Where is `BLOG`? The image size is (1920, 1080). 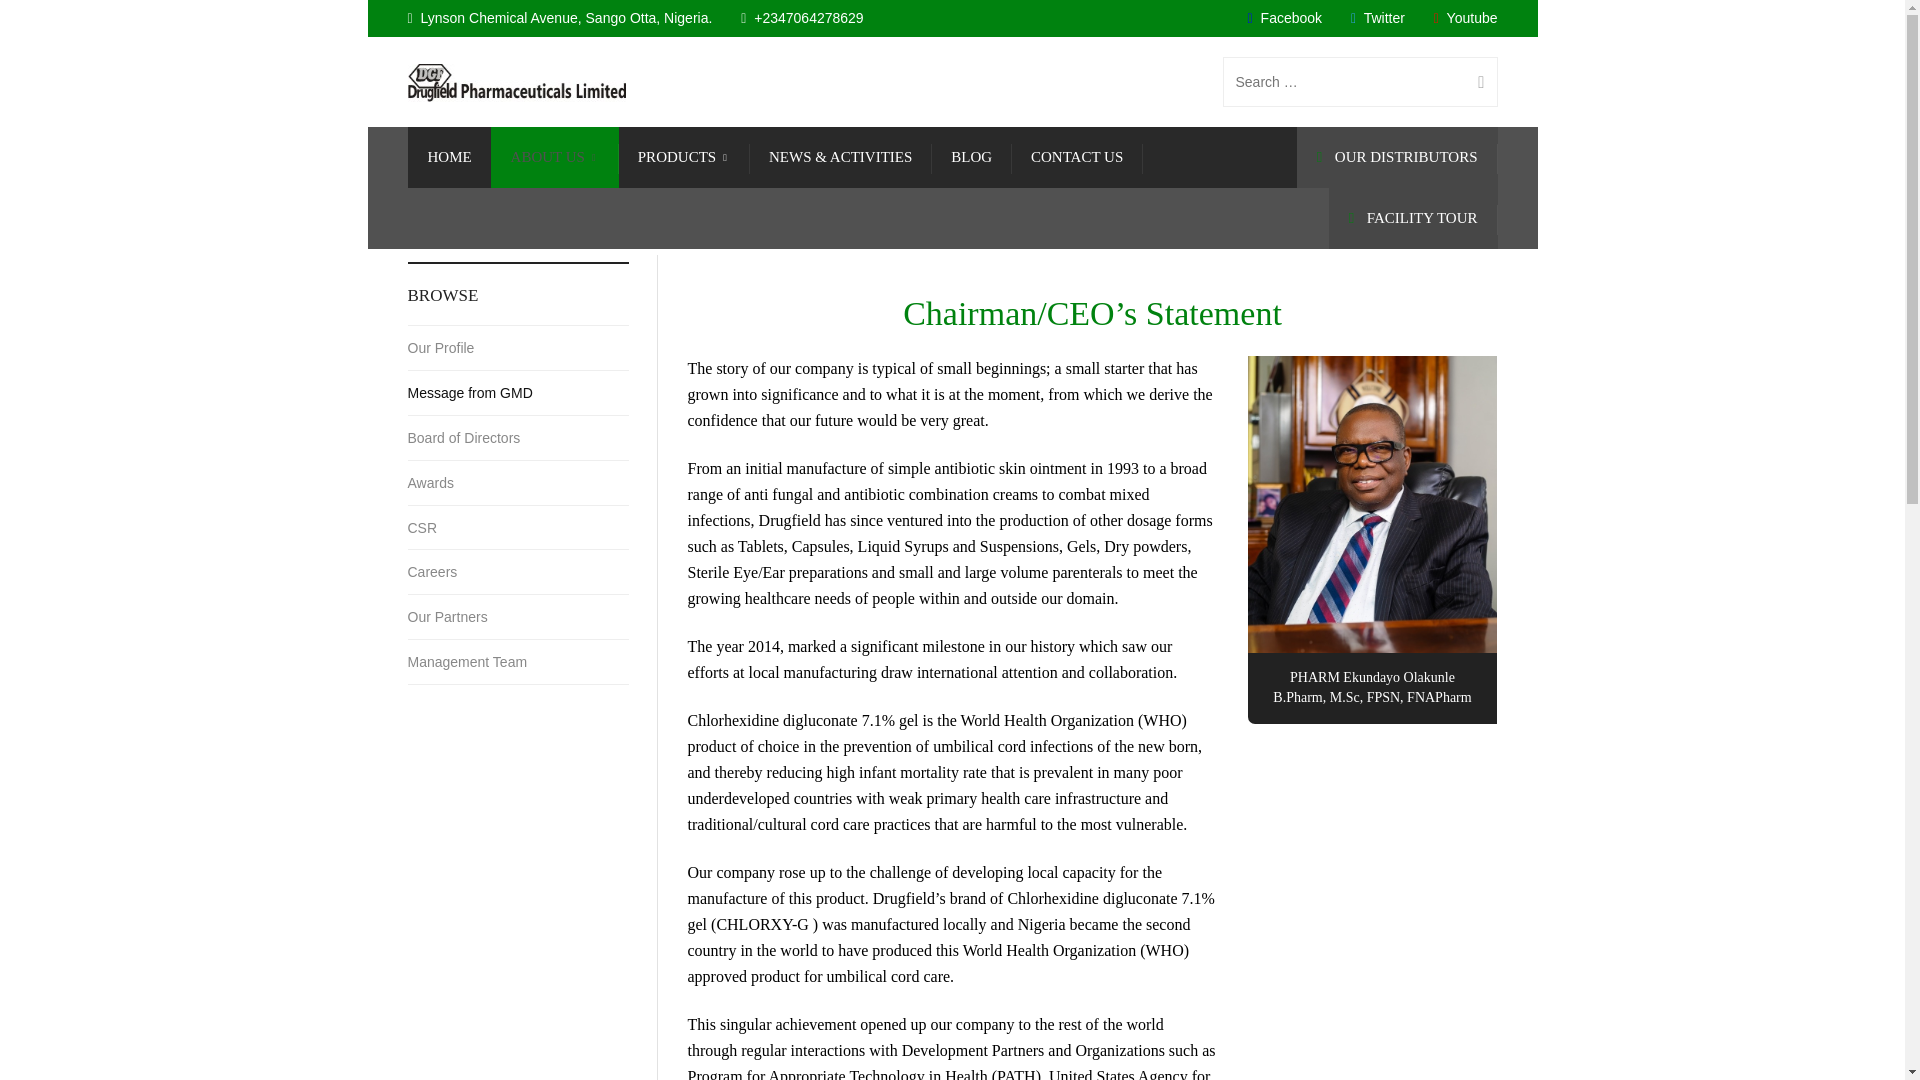
BLOG is located at coordinates (971, 157).